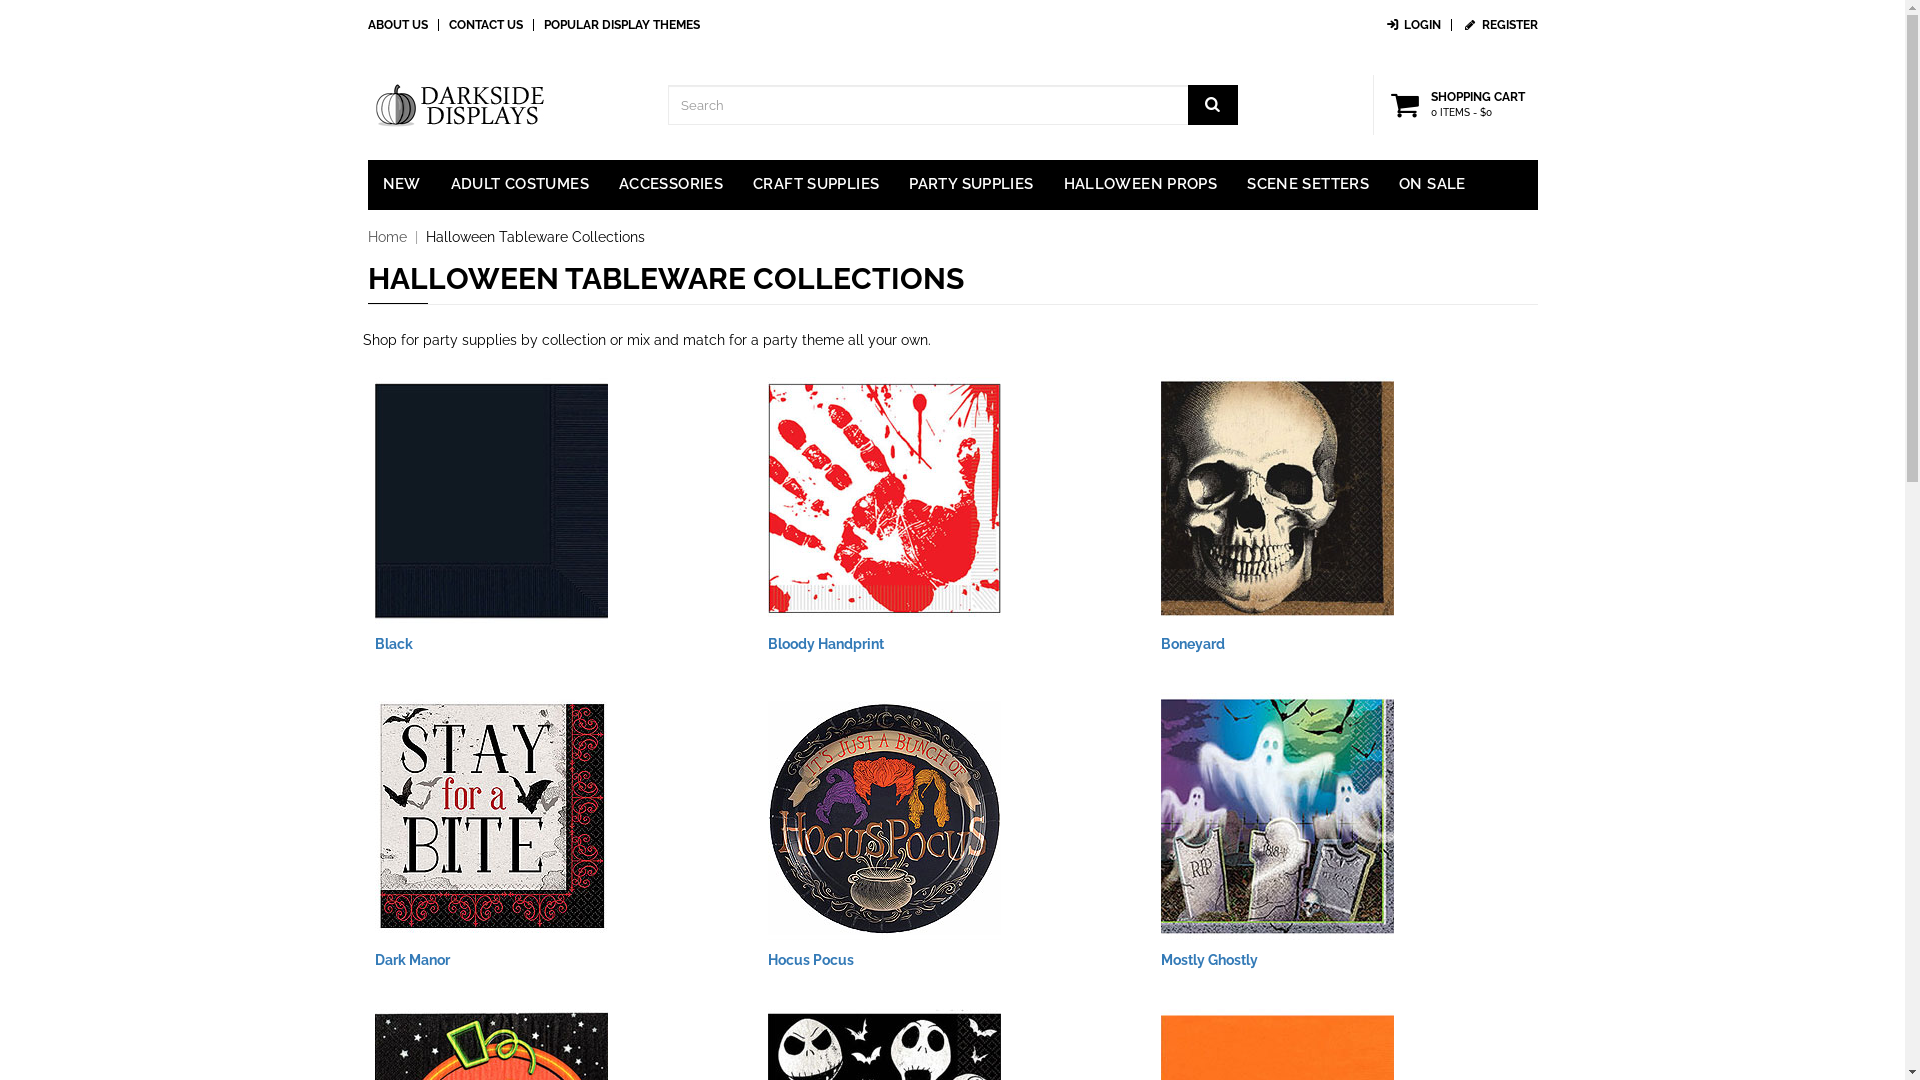 The height and width of the screenshot is (1080, 1920). I want to click on SHOPPING CART
0 ITEMS - $0, so click(1461, 105).